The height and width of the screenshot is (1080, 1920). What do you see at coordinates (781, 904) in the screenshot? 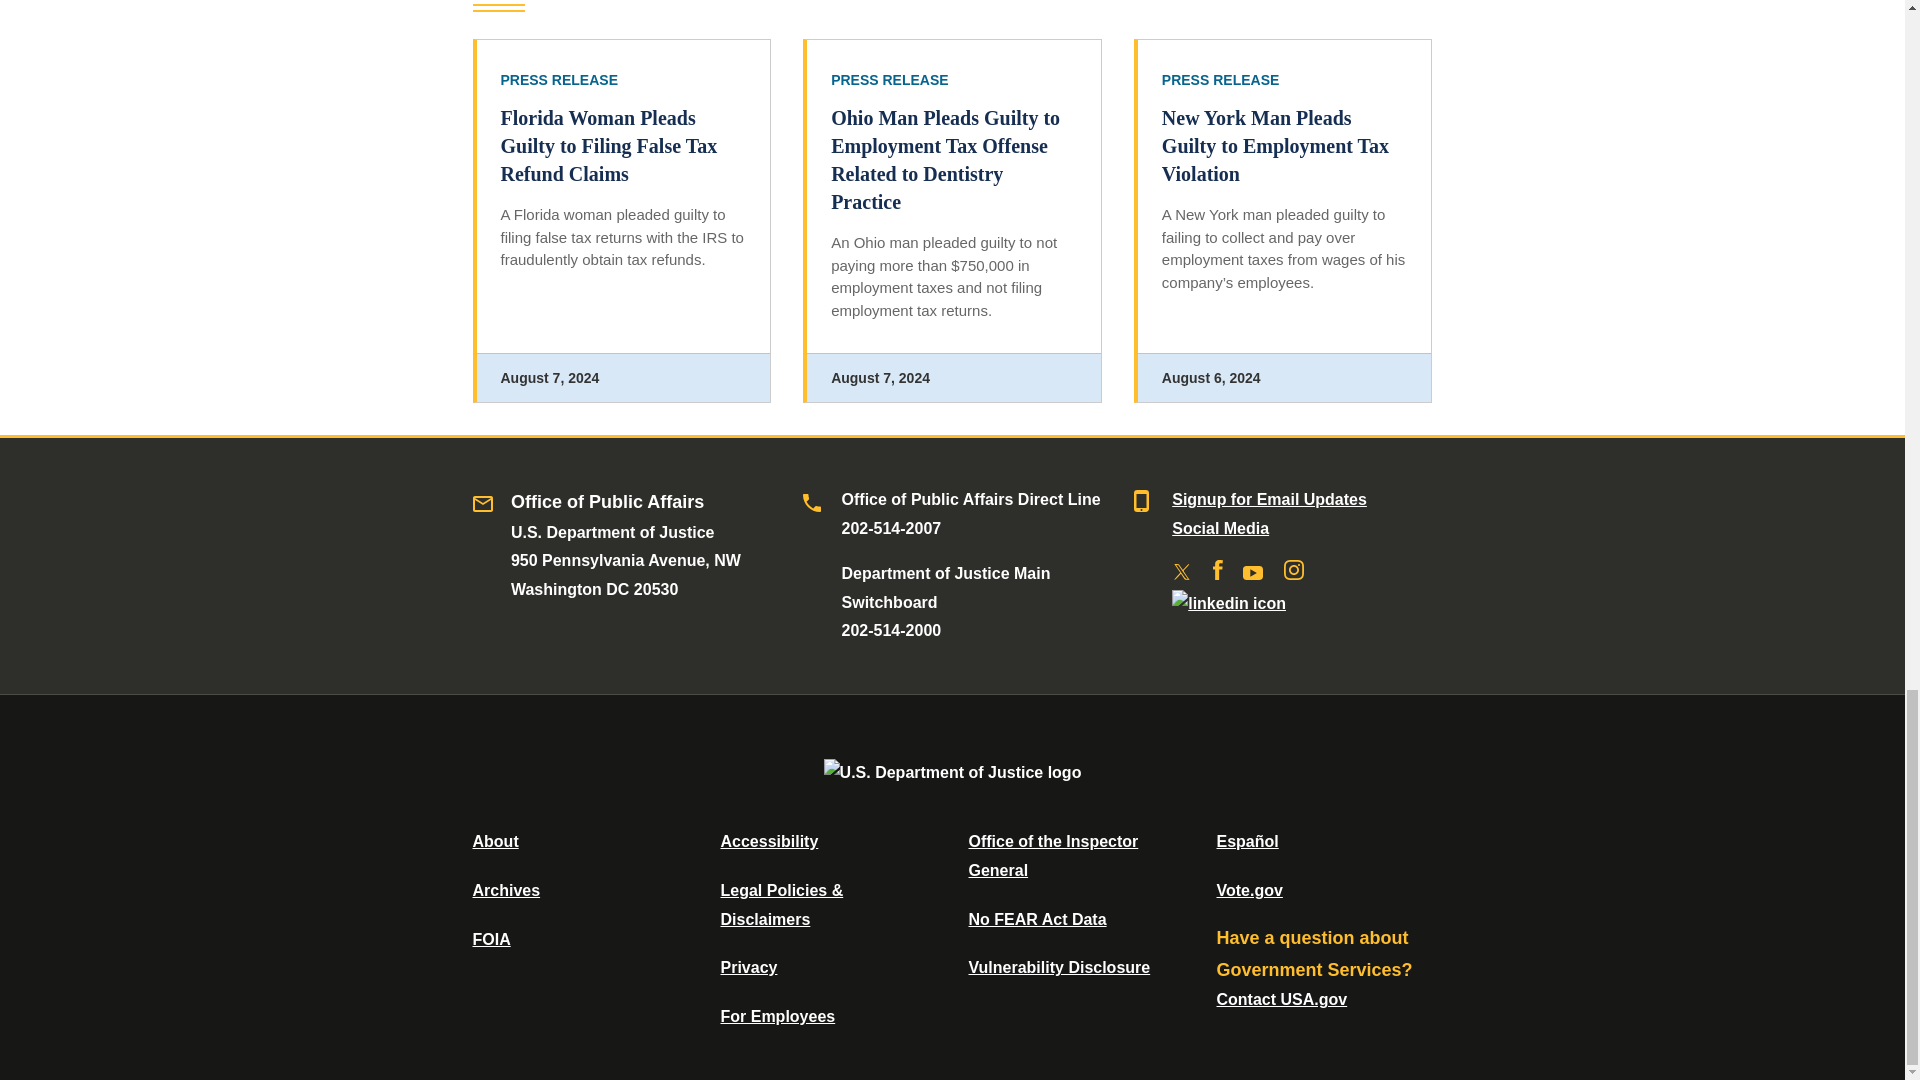
I see `Legal Policies and Disclaimers` at bounding box center [781, 904].